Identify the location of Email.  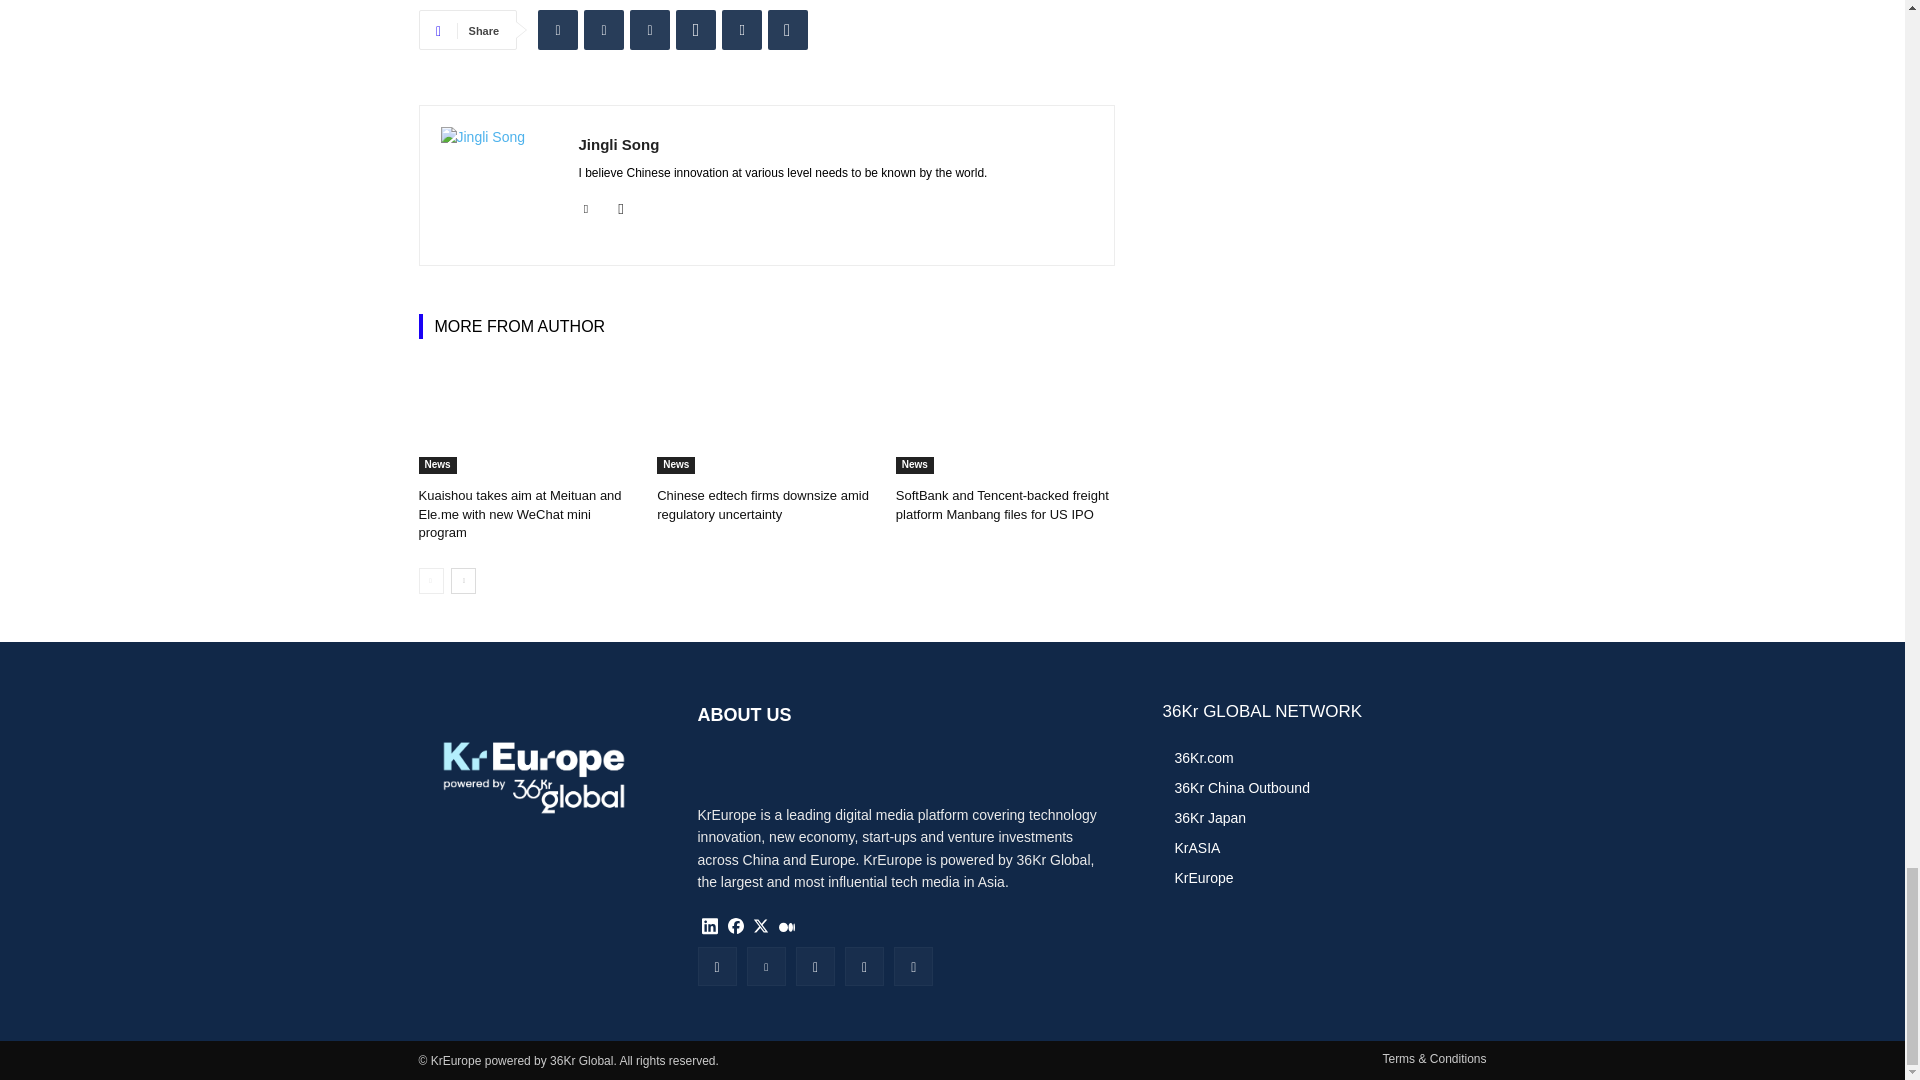
(742, 29).